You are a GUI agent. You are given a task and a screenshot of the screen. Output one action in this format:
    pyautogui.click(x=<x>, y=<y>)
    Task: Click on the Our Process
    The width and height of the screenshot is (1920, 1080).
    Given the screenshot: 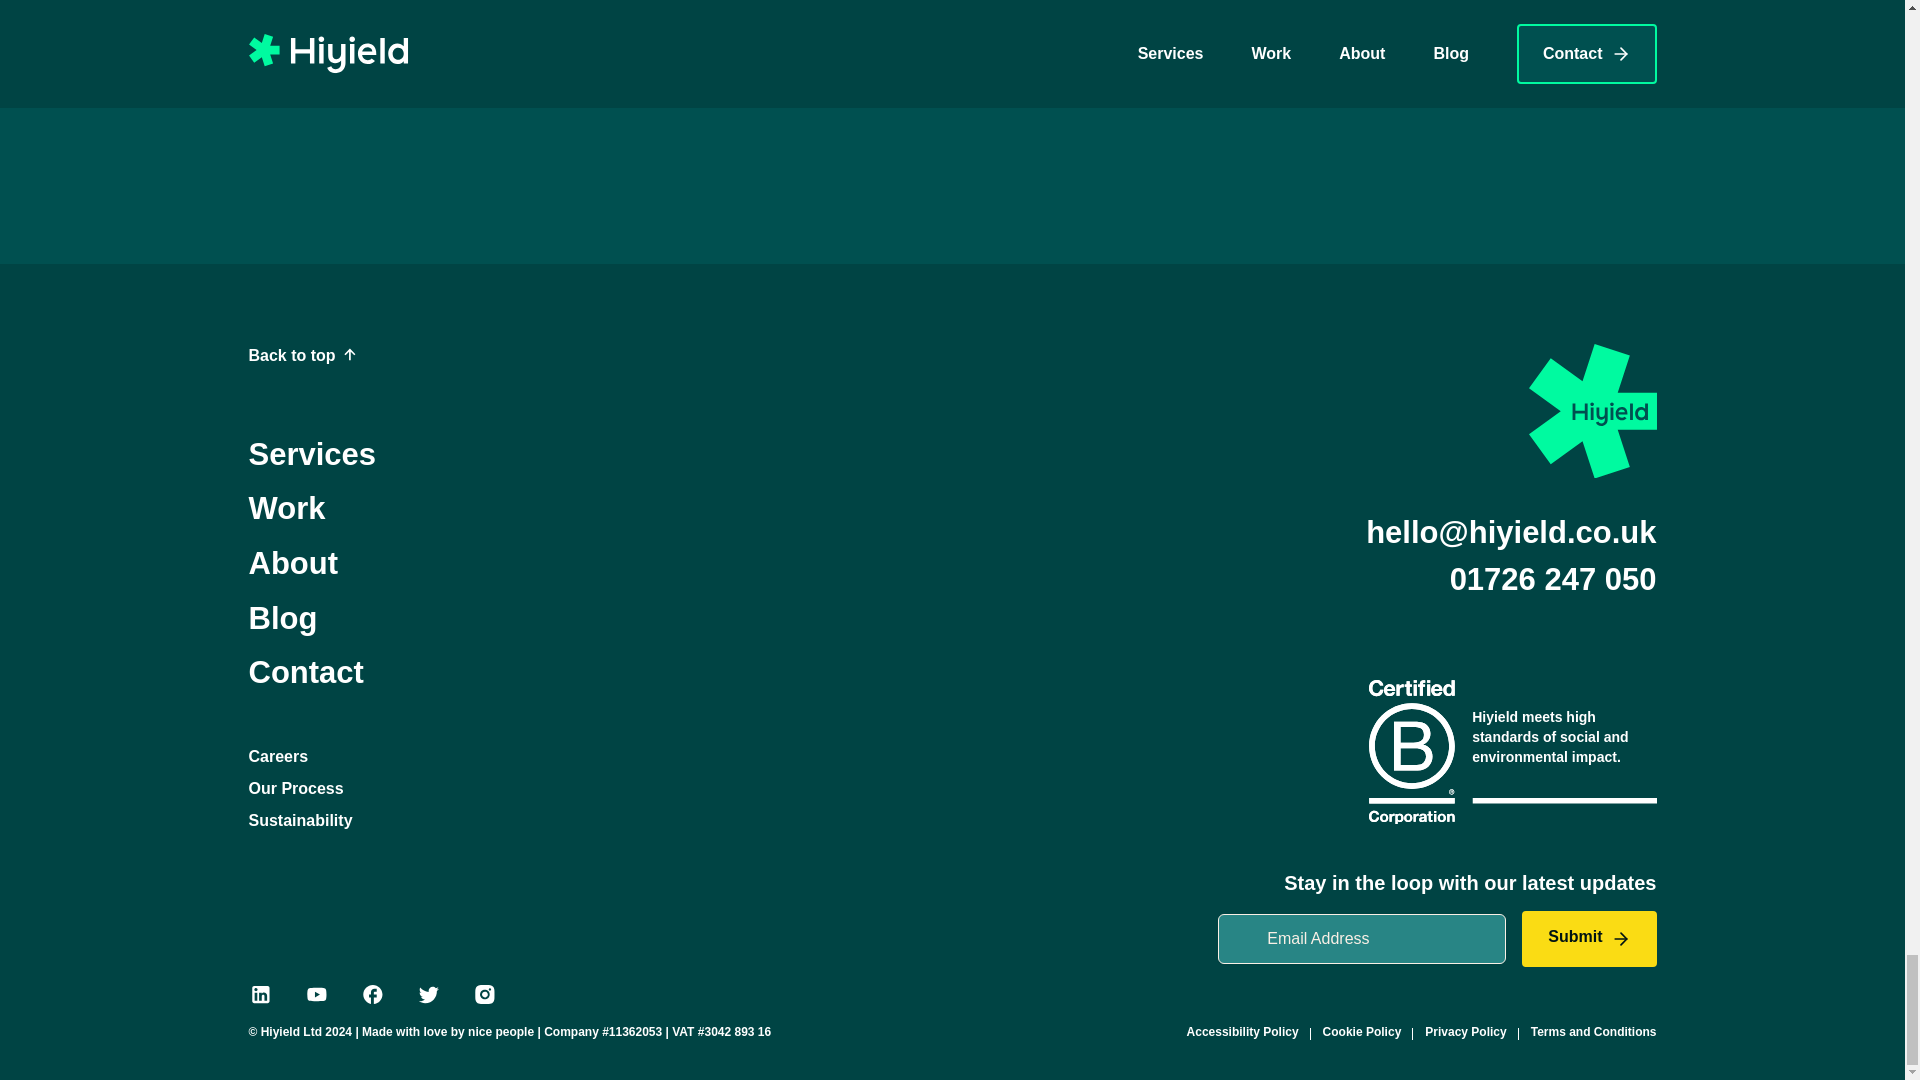 What is the action you would take?
    pyautogui.click(x=295, y=788)
    